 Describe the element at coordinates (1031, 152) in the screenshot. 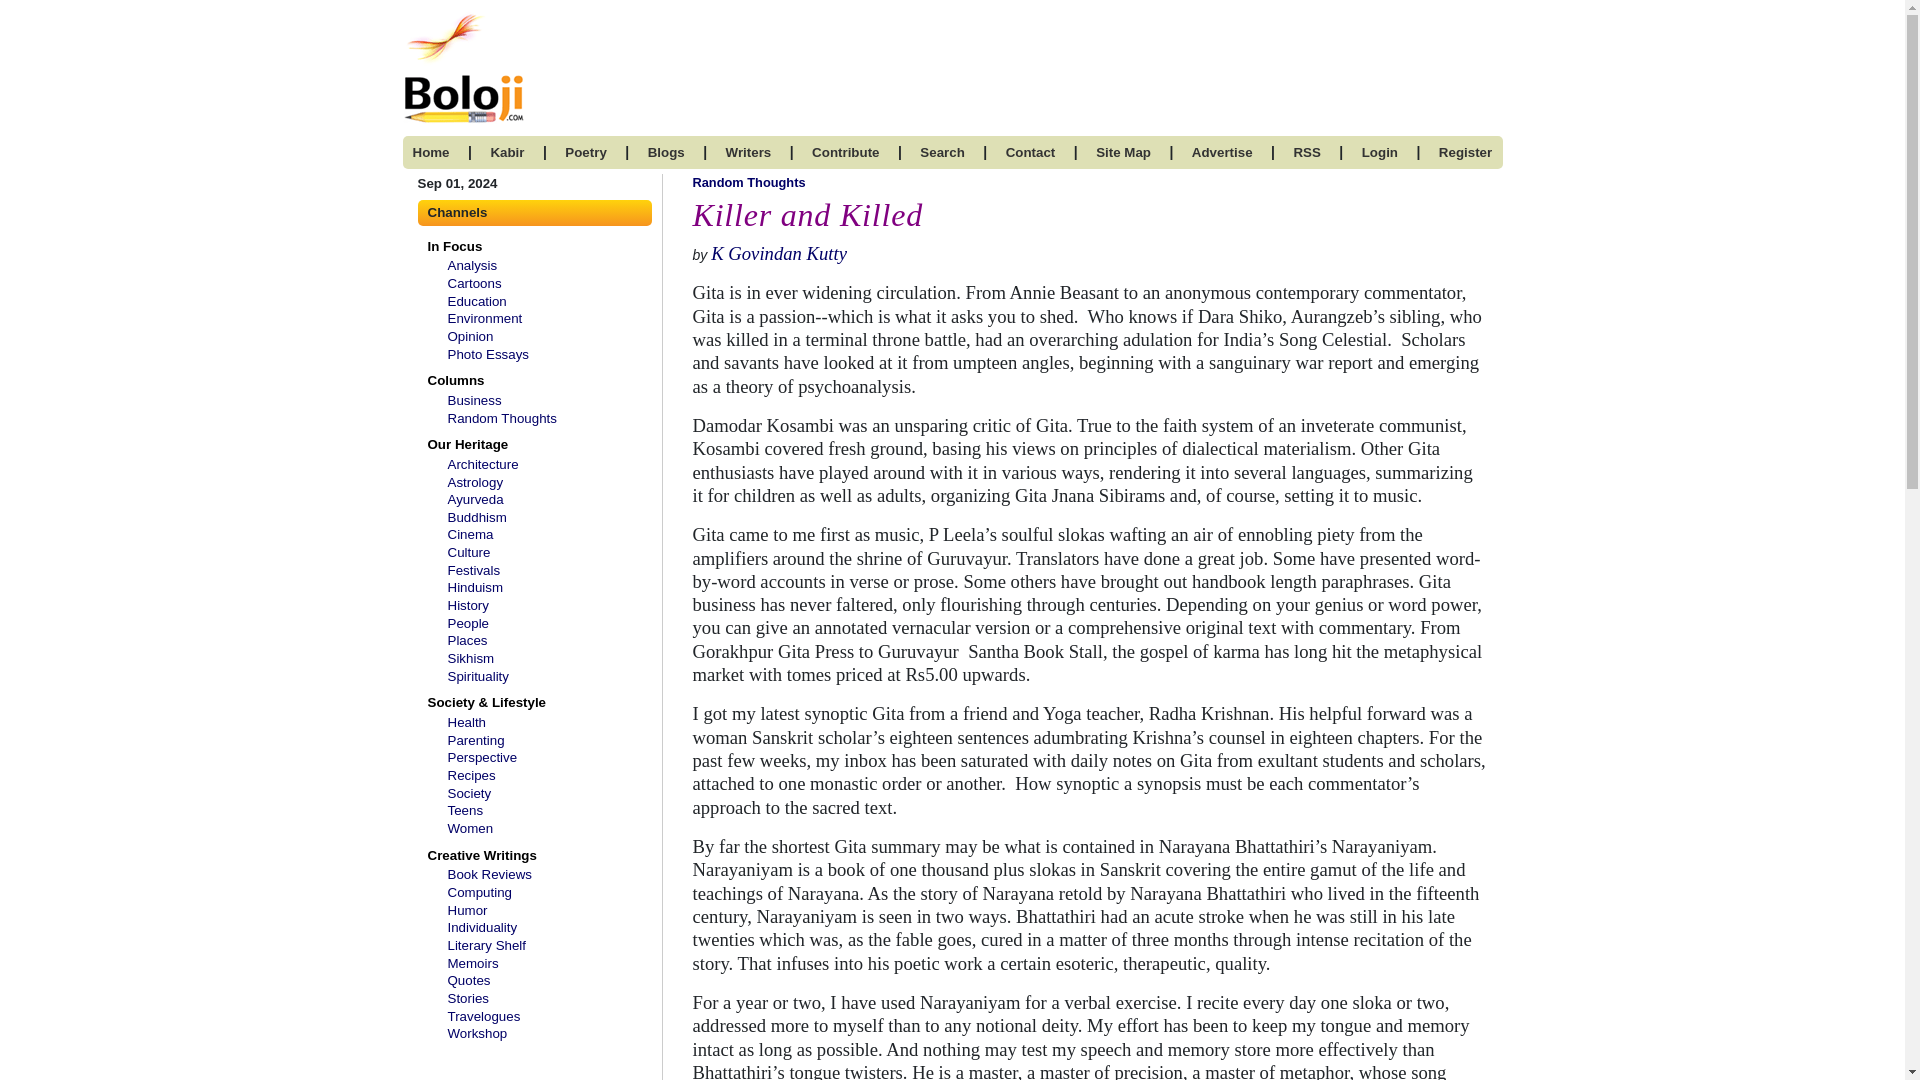

I see `Contact` at that location.